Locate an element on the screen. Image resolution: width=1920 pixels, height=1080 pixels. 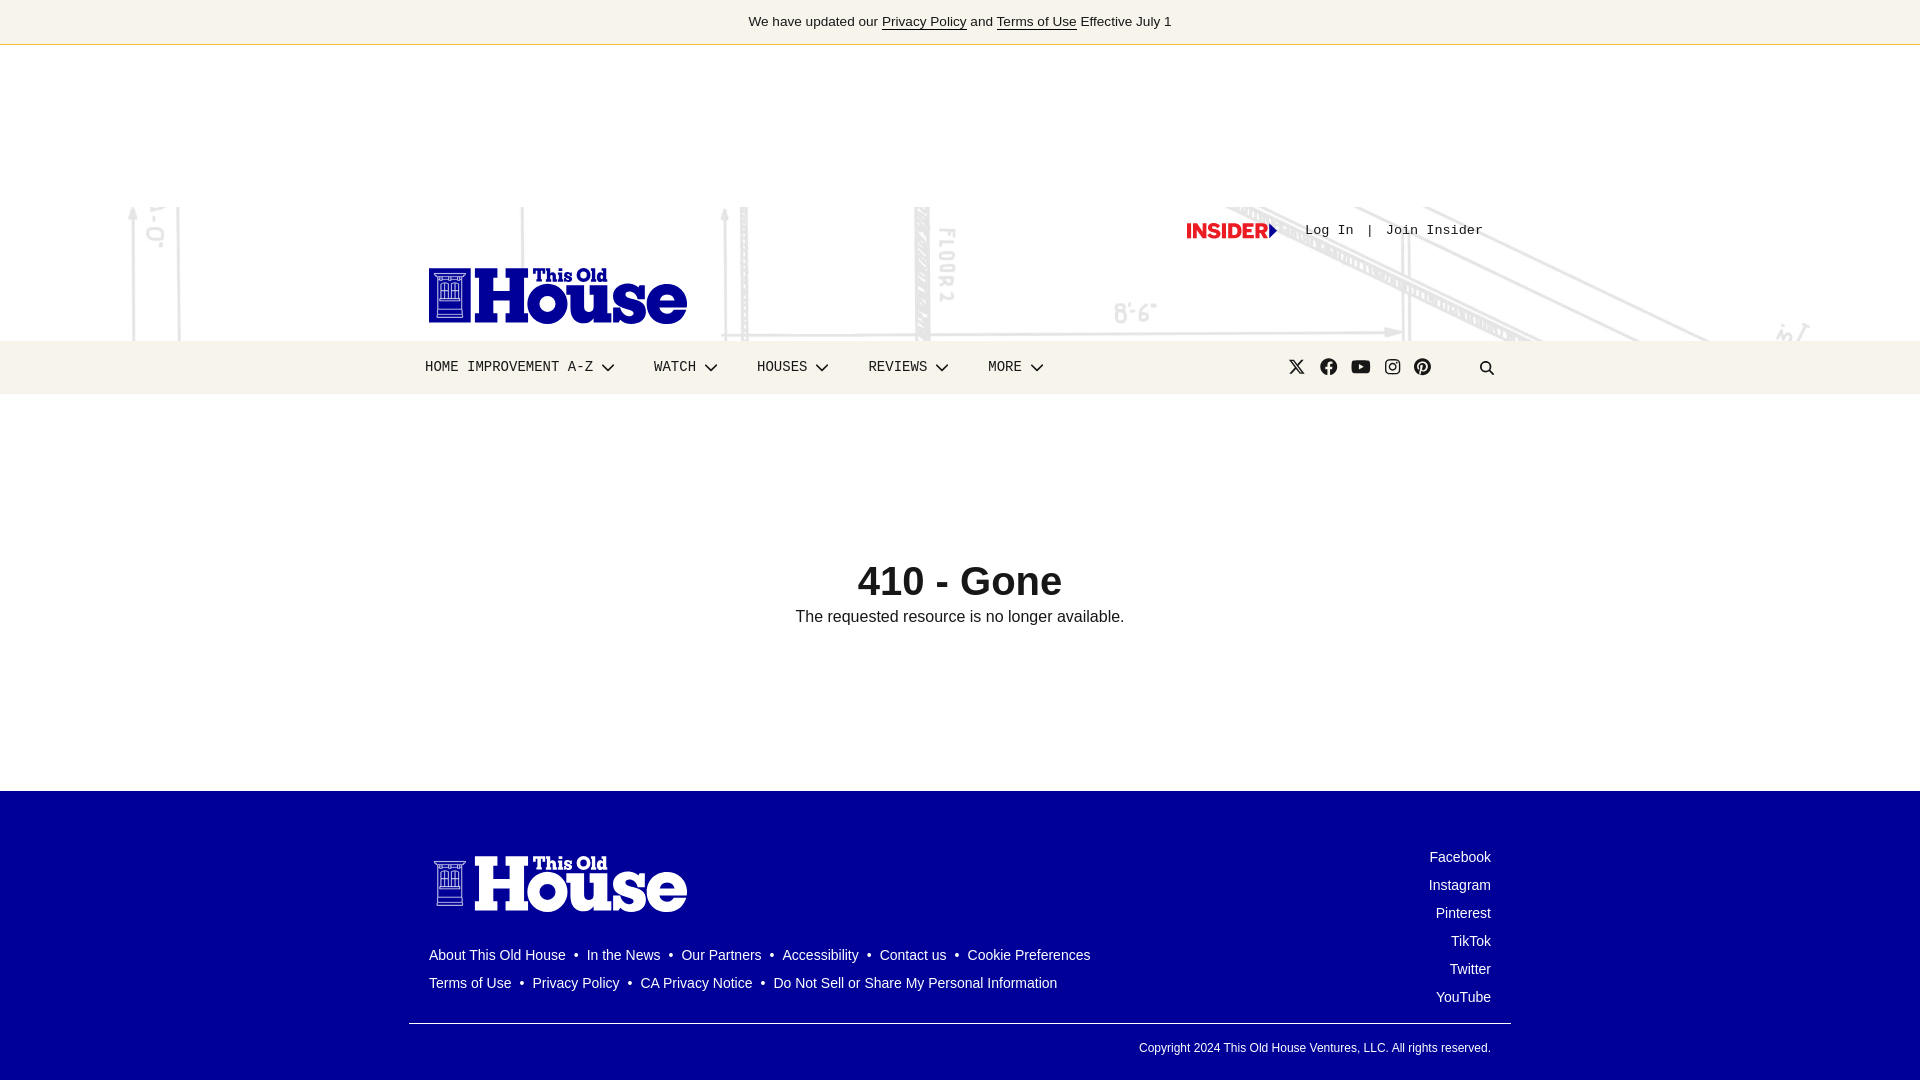
Log in or sign up is located at coordinates (1231, 230).